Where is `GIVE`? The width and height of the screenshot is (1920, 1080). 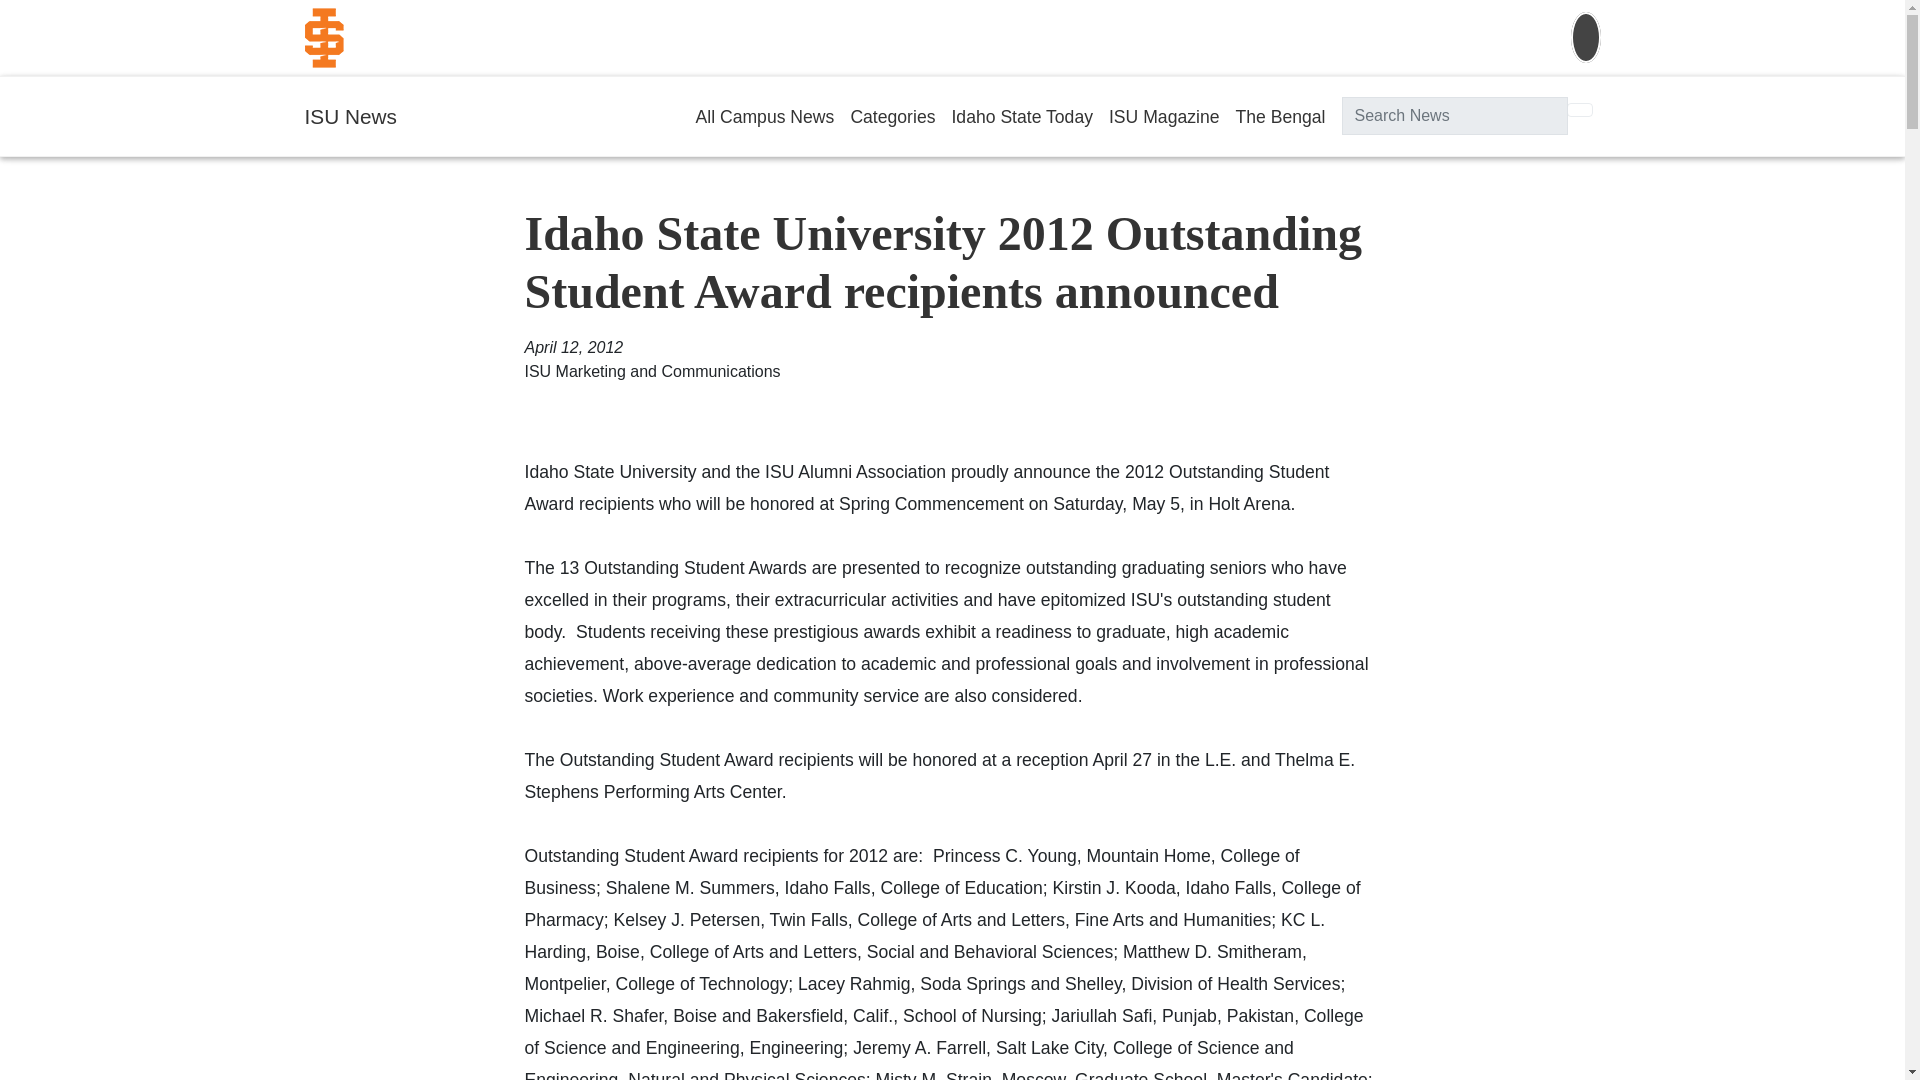 GIVE is located at coordinates (1336, 38).